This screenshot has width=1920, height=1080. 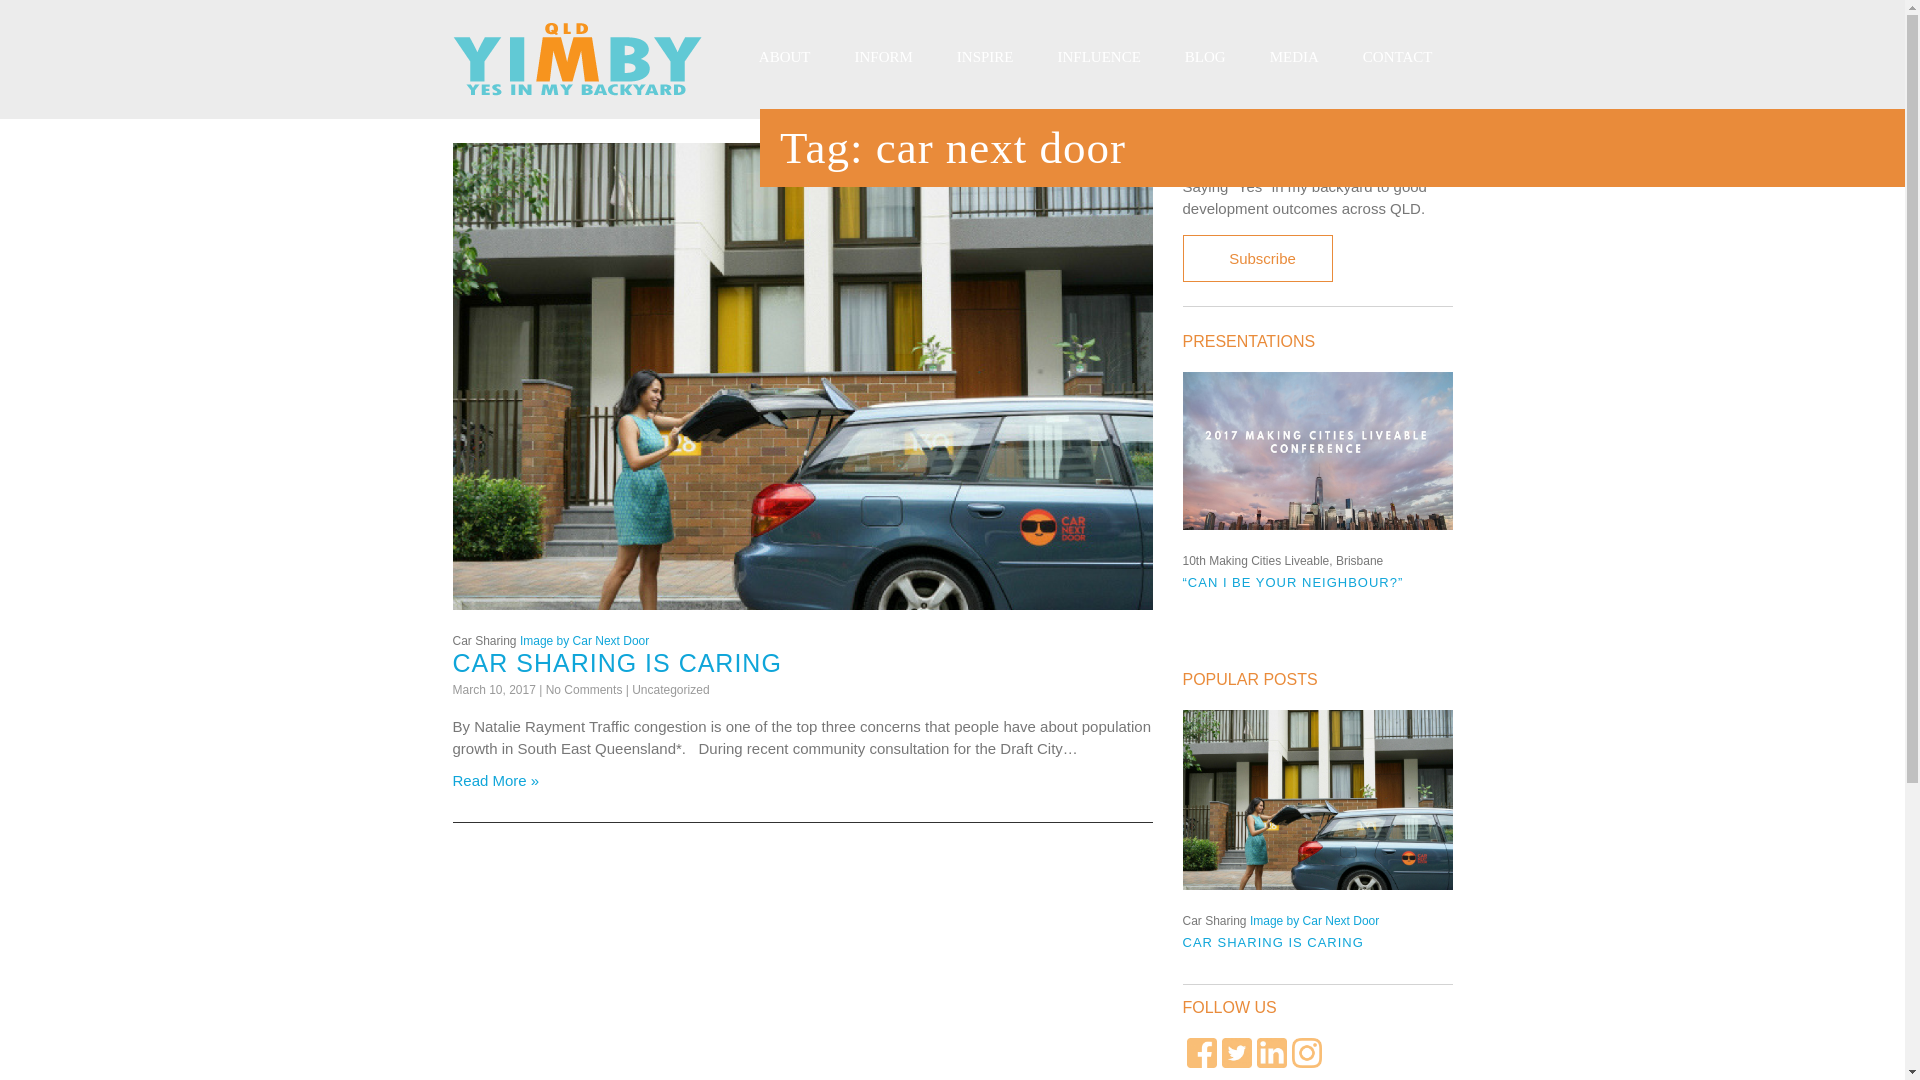 What do you see at coordinates (670, 689) in the screenshot?
I see `View all posts in Uncategorized` at bounding box center [670, 689].